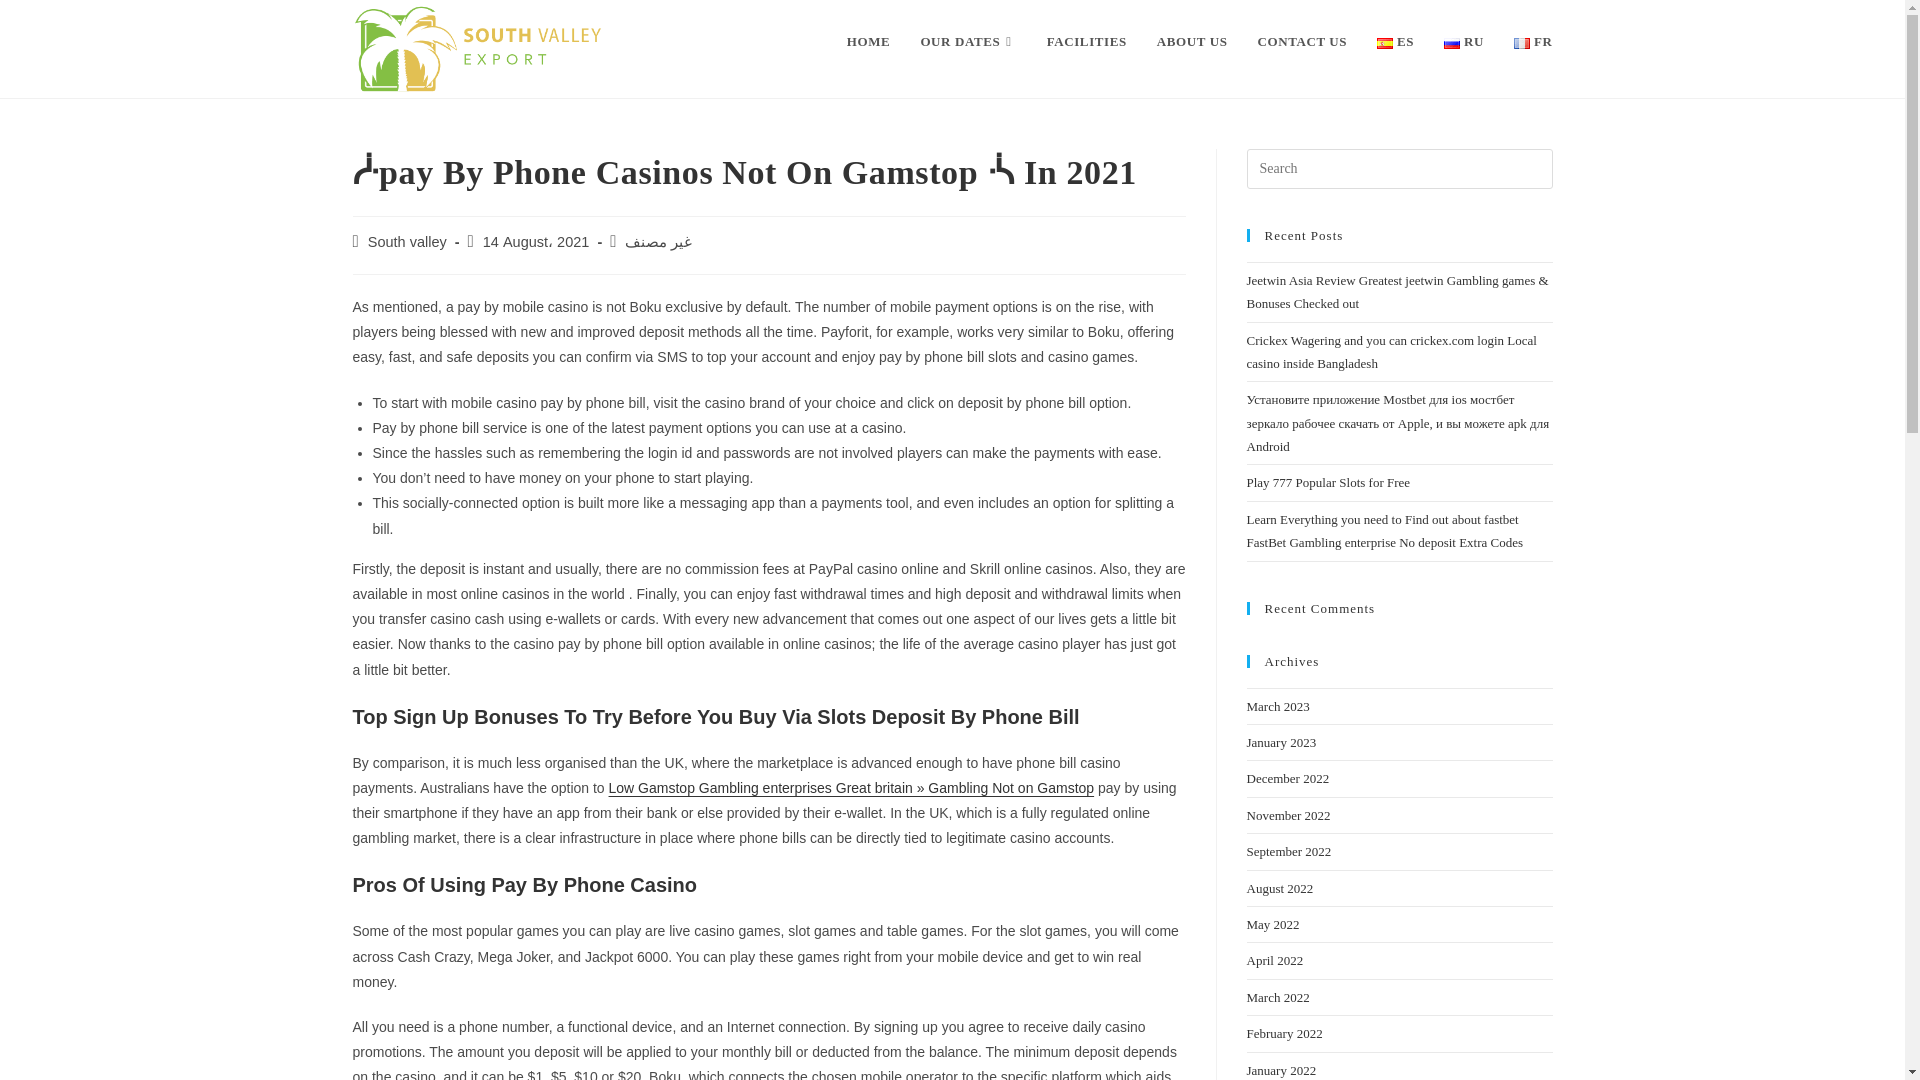 Image resolution: width=1920 pixels, height=1080 pixels. Describe the element at coordinates (1087, 42) in the screenshot. I see `FACILITIES` at that location.